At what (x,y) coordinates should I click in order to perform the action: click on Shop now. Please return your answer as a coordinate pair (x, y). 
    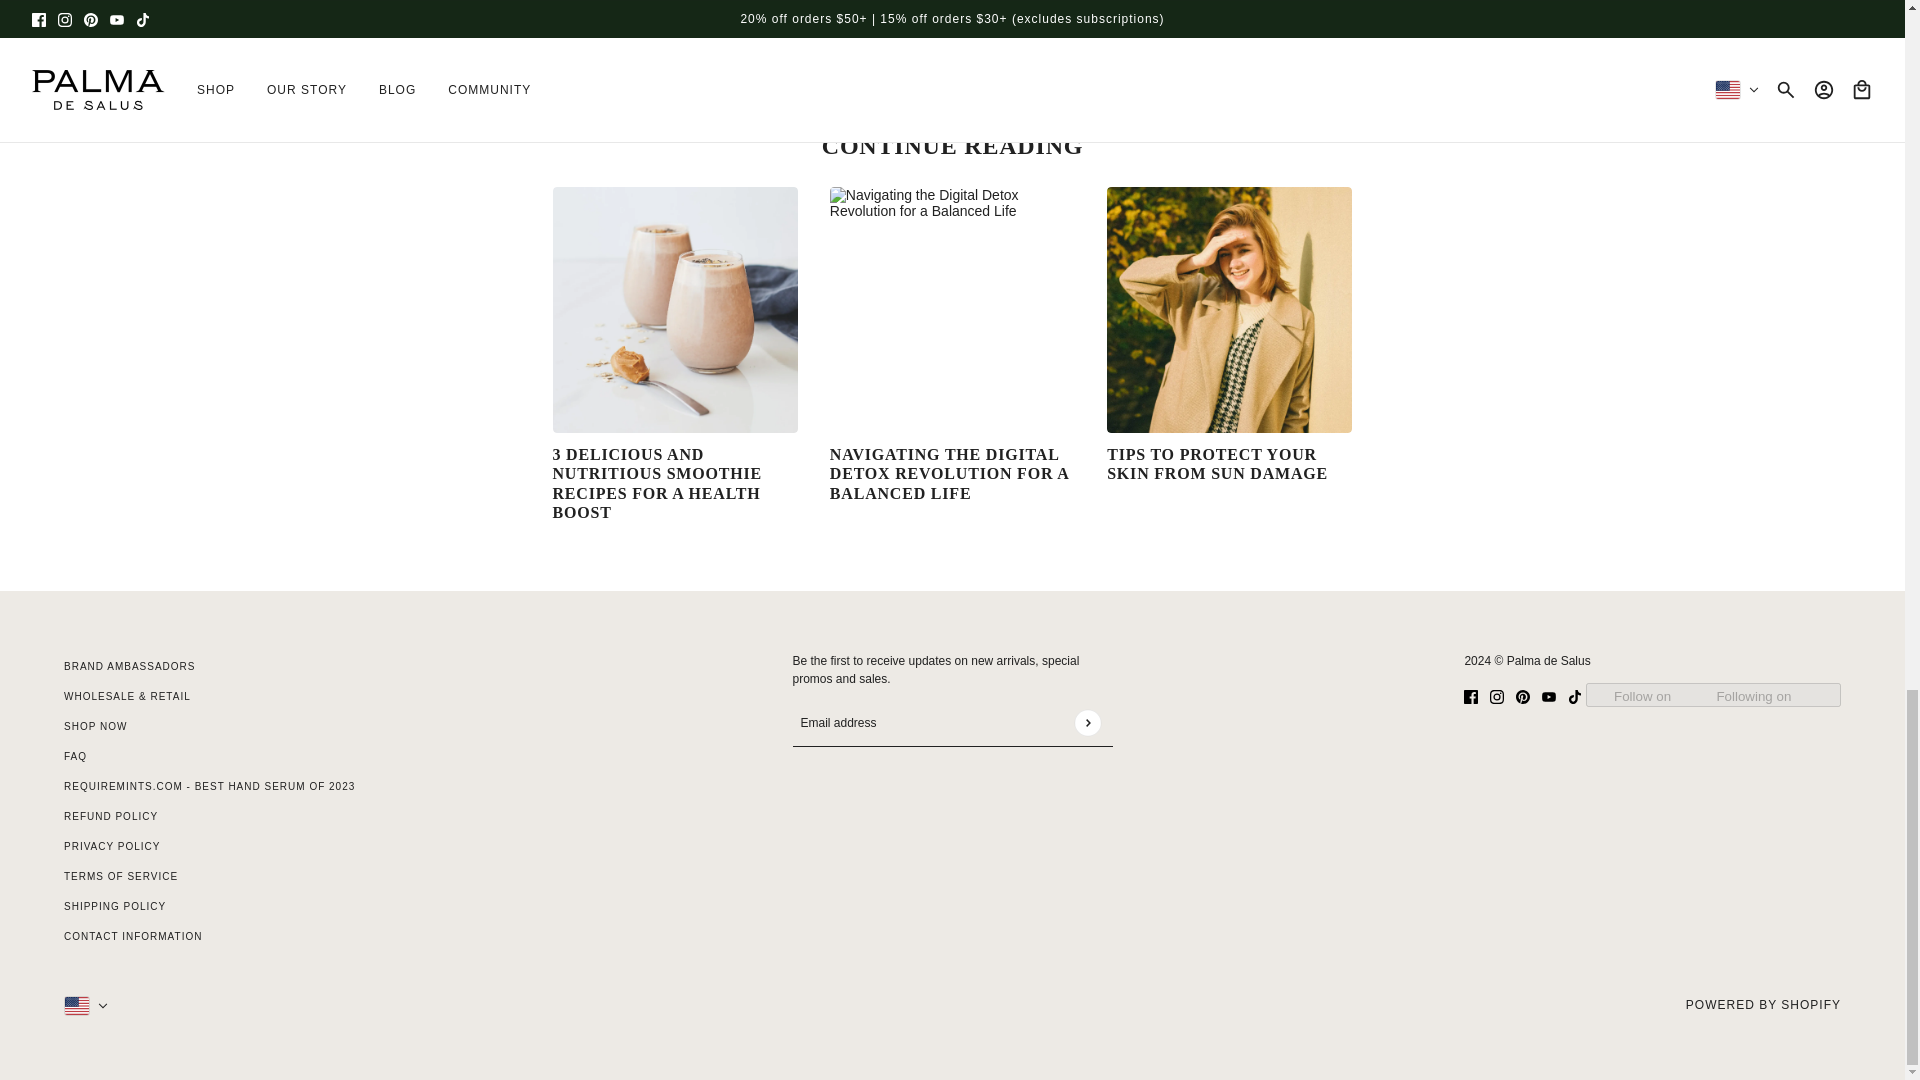
    Looking at the image, I should click on (94, 726).